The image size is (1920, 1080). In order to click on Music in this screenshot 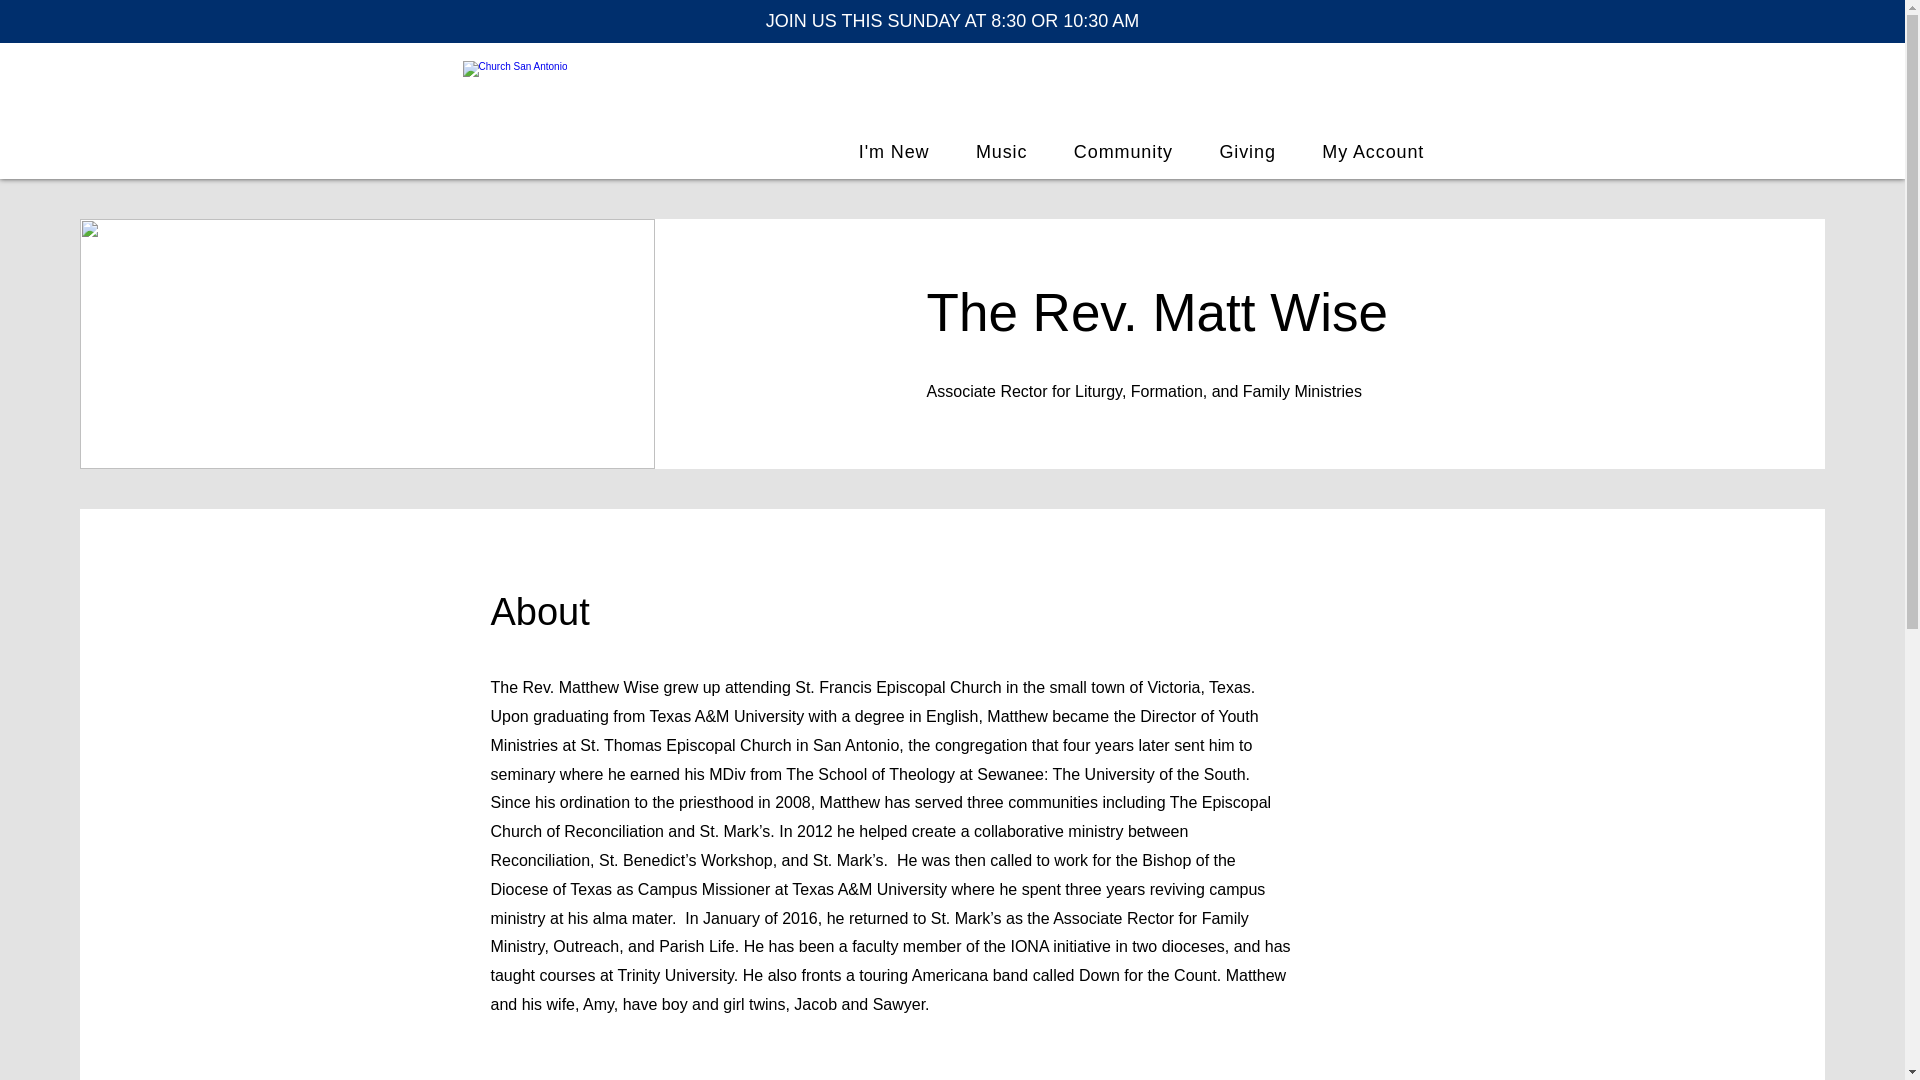, I will do `click(1002, 152)`.